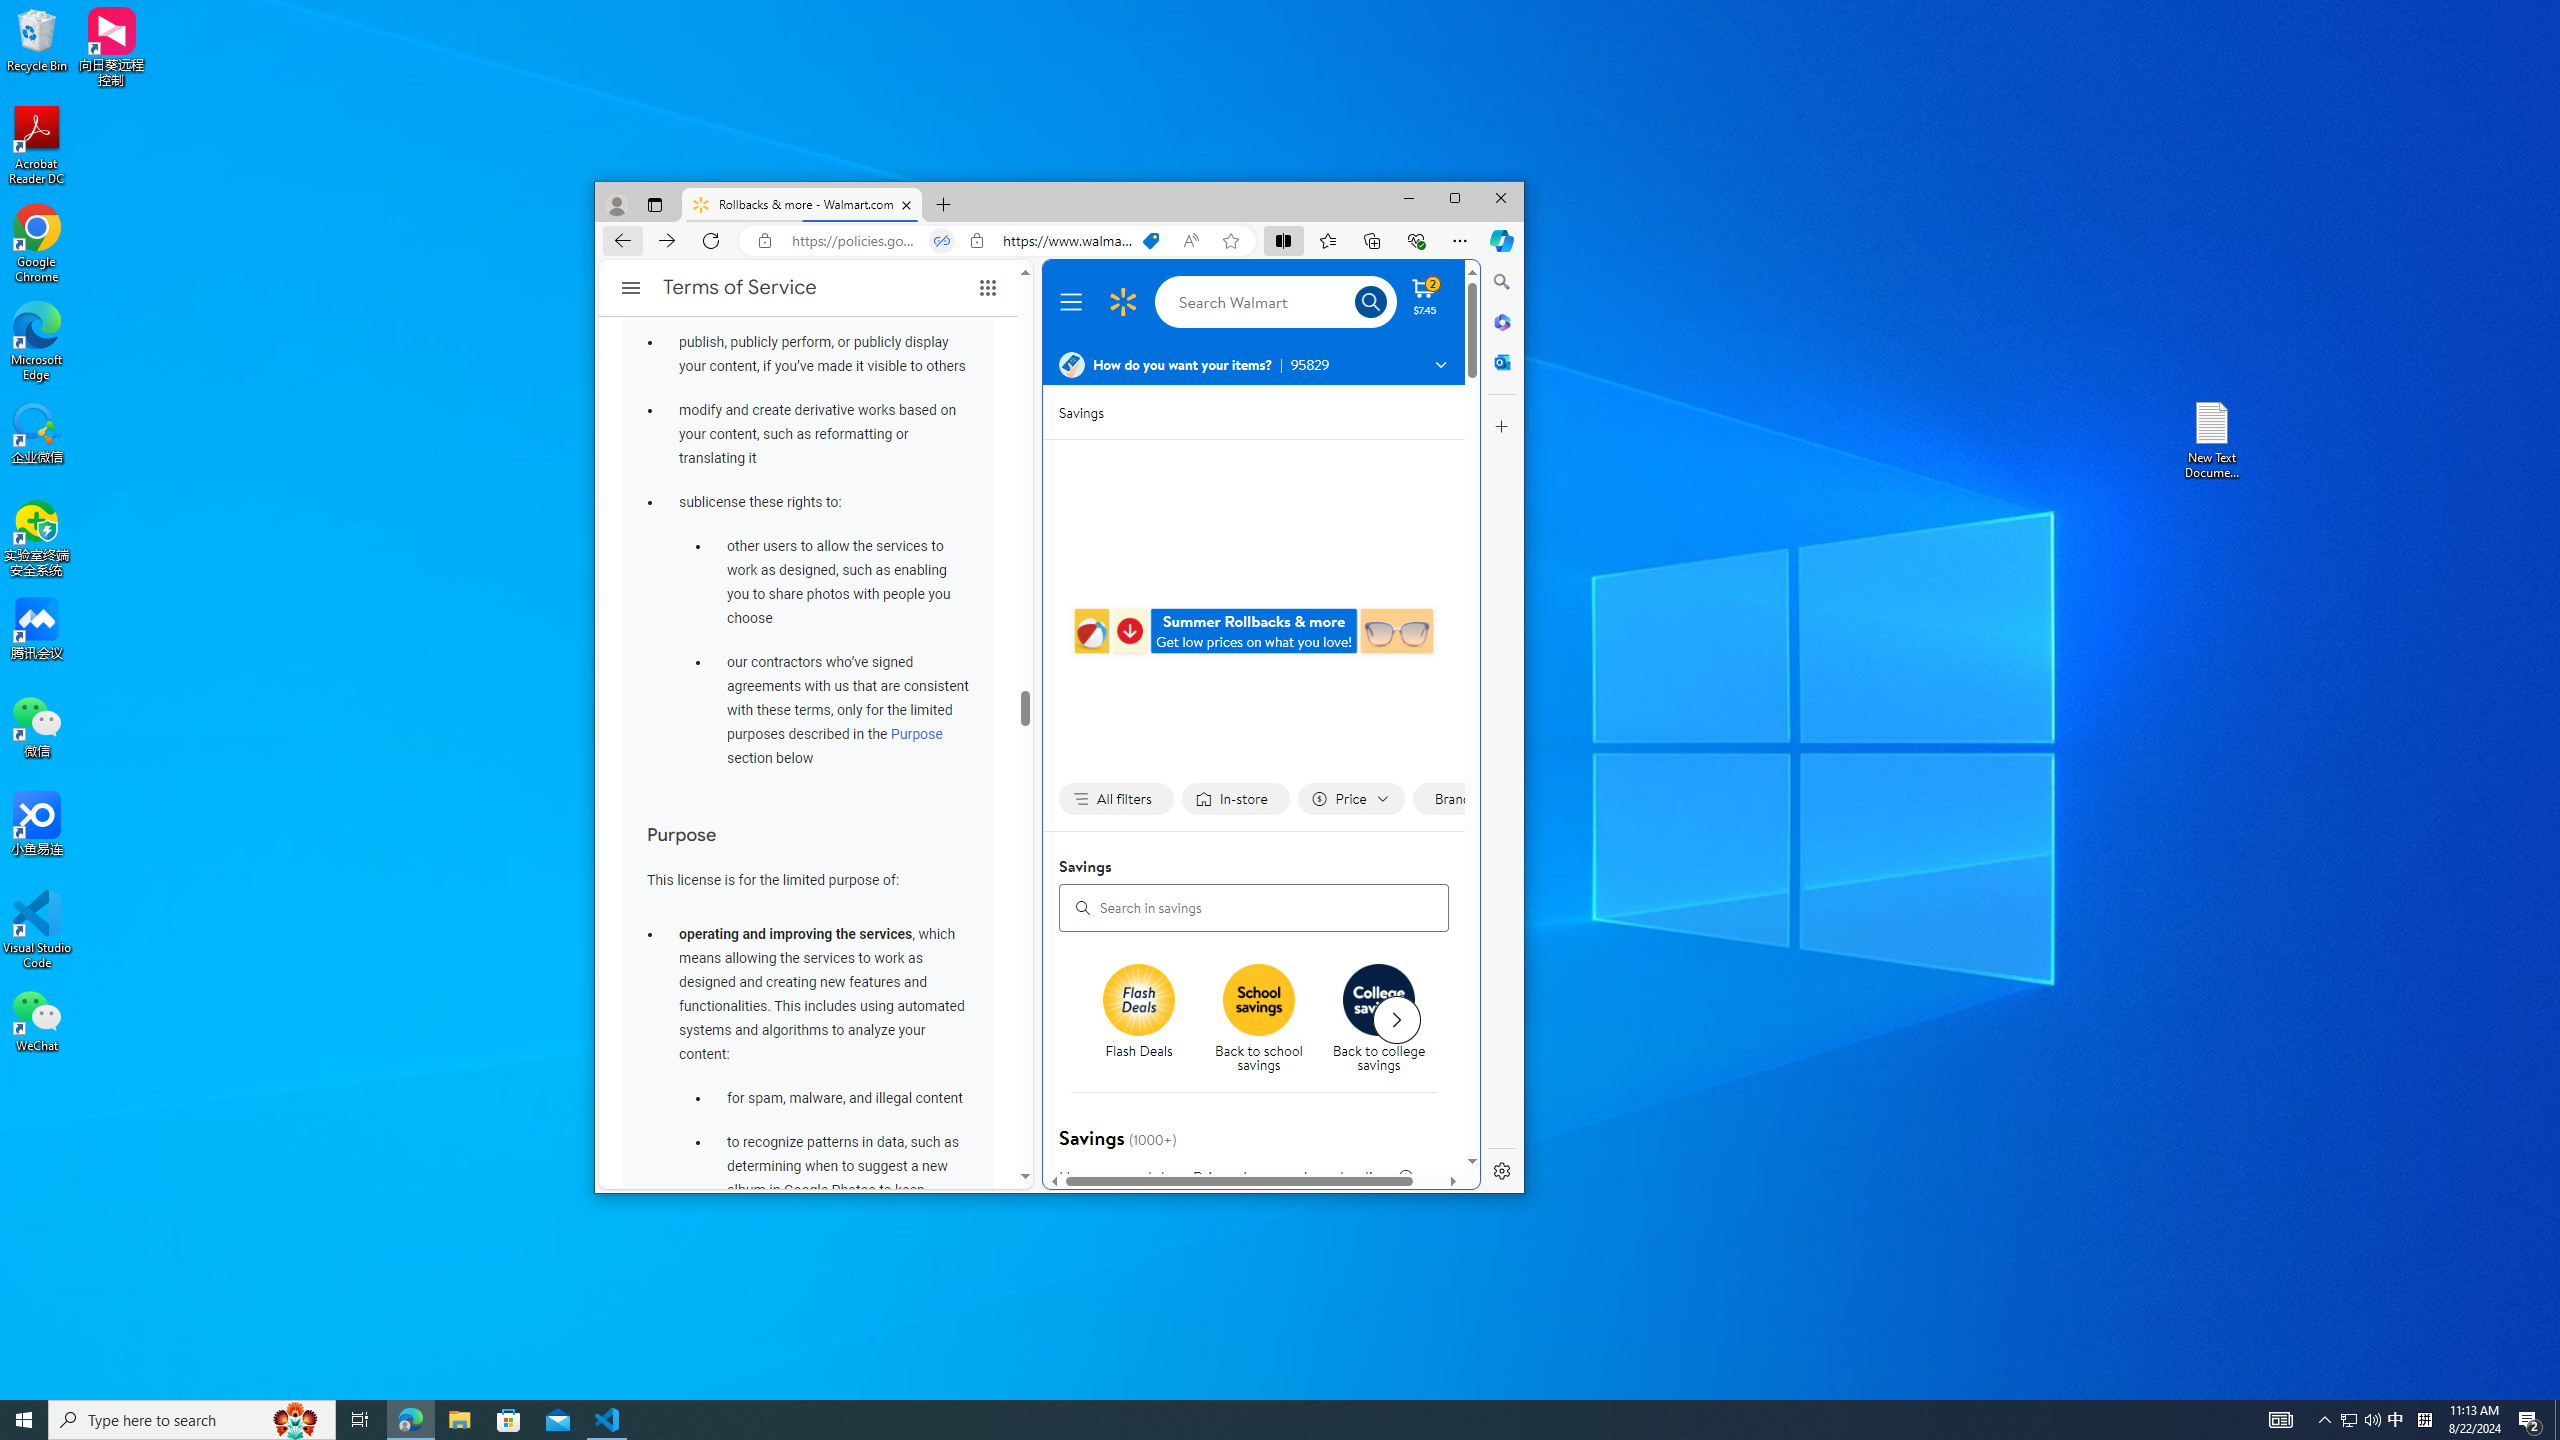 Image resolution: width=2560 pixels, height=1440 pixels. Describe the element at coordinates (1396, 1020) in the screenshot. I see `Next slide for chipModuleWithImages list` at that location.